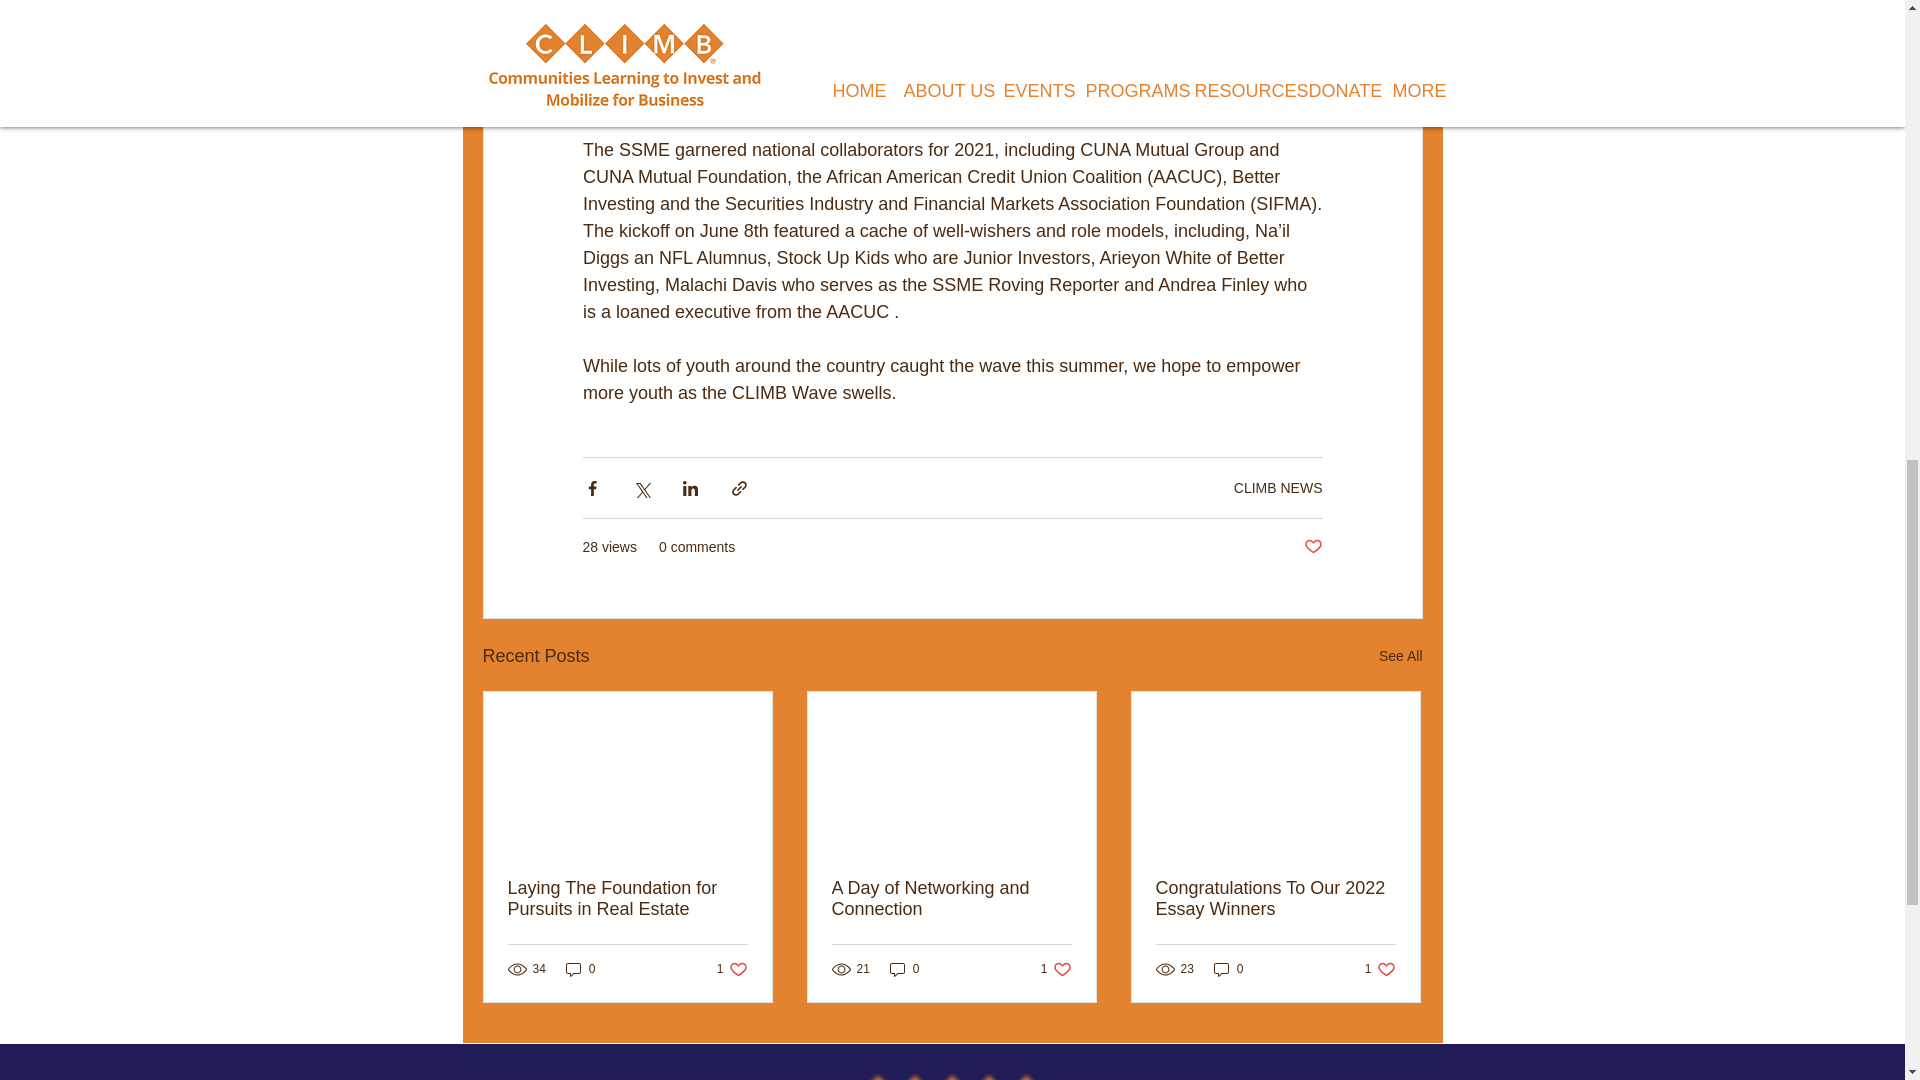 The width and height of the screenshot is (1920, 1080). Describe the element at coordinates (732, 969) in the screenshot. I see `0` at that location.